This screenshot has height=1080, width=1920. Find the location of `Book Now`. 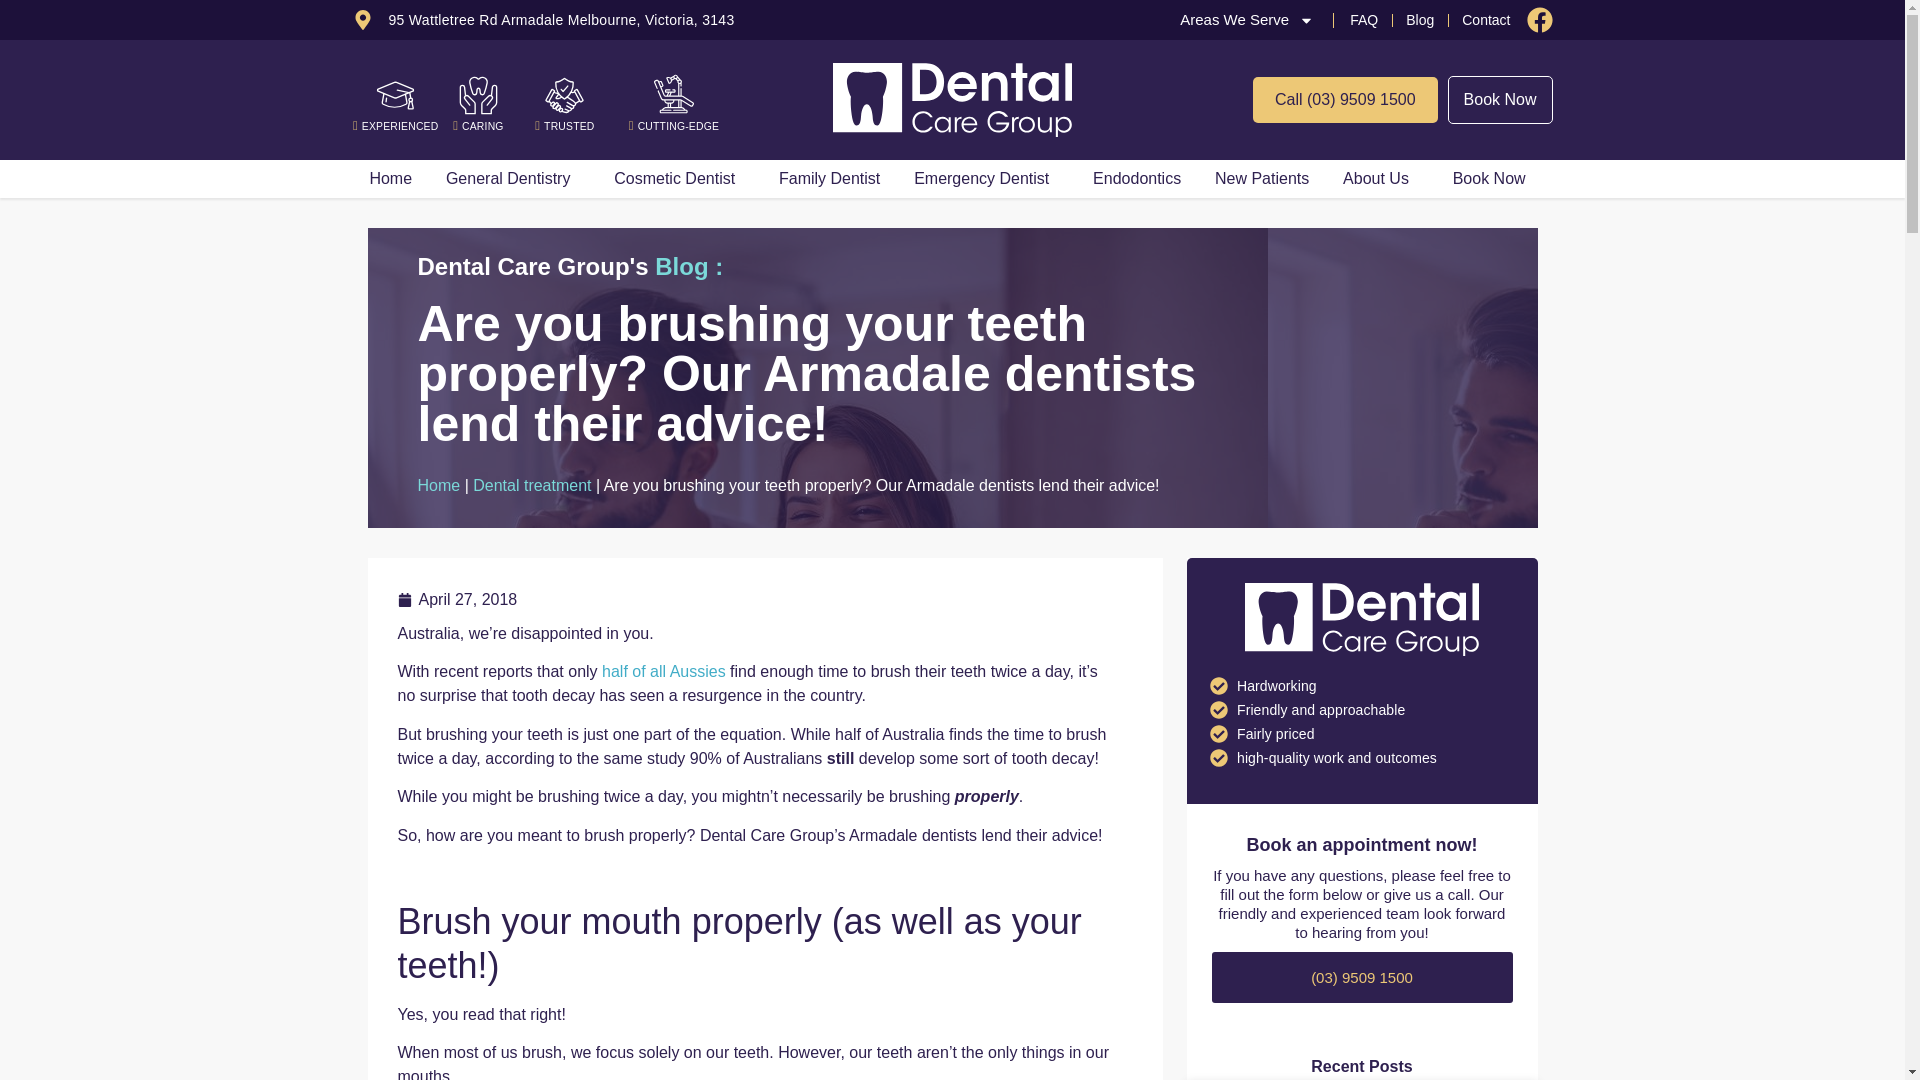

Book Now is located at coordinates (1500, 100).